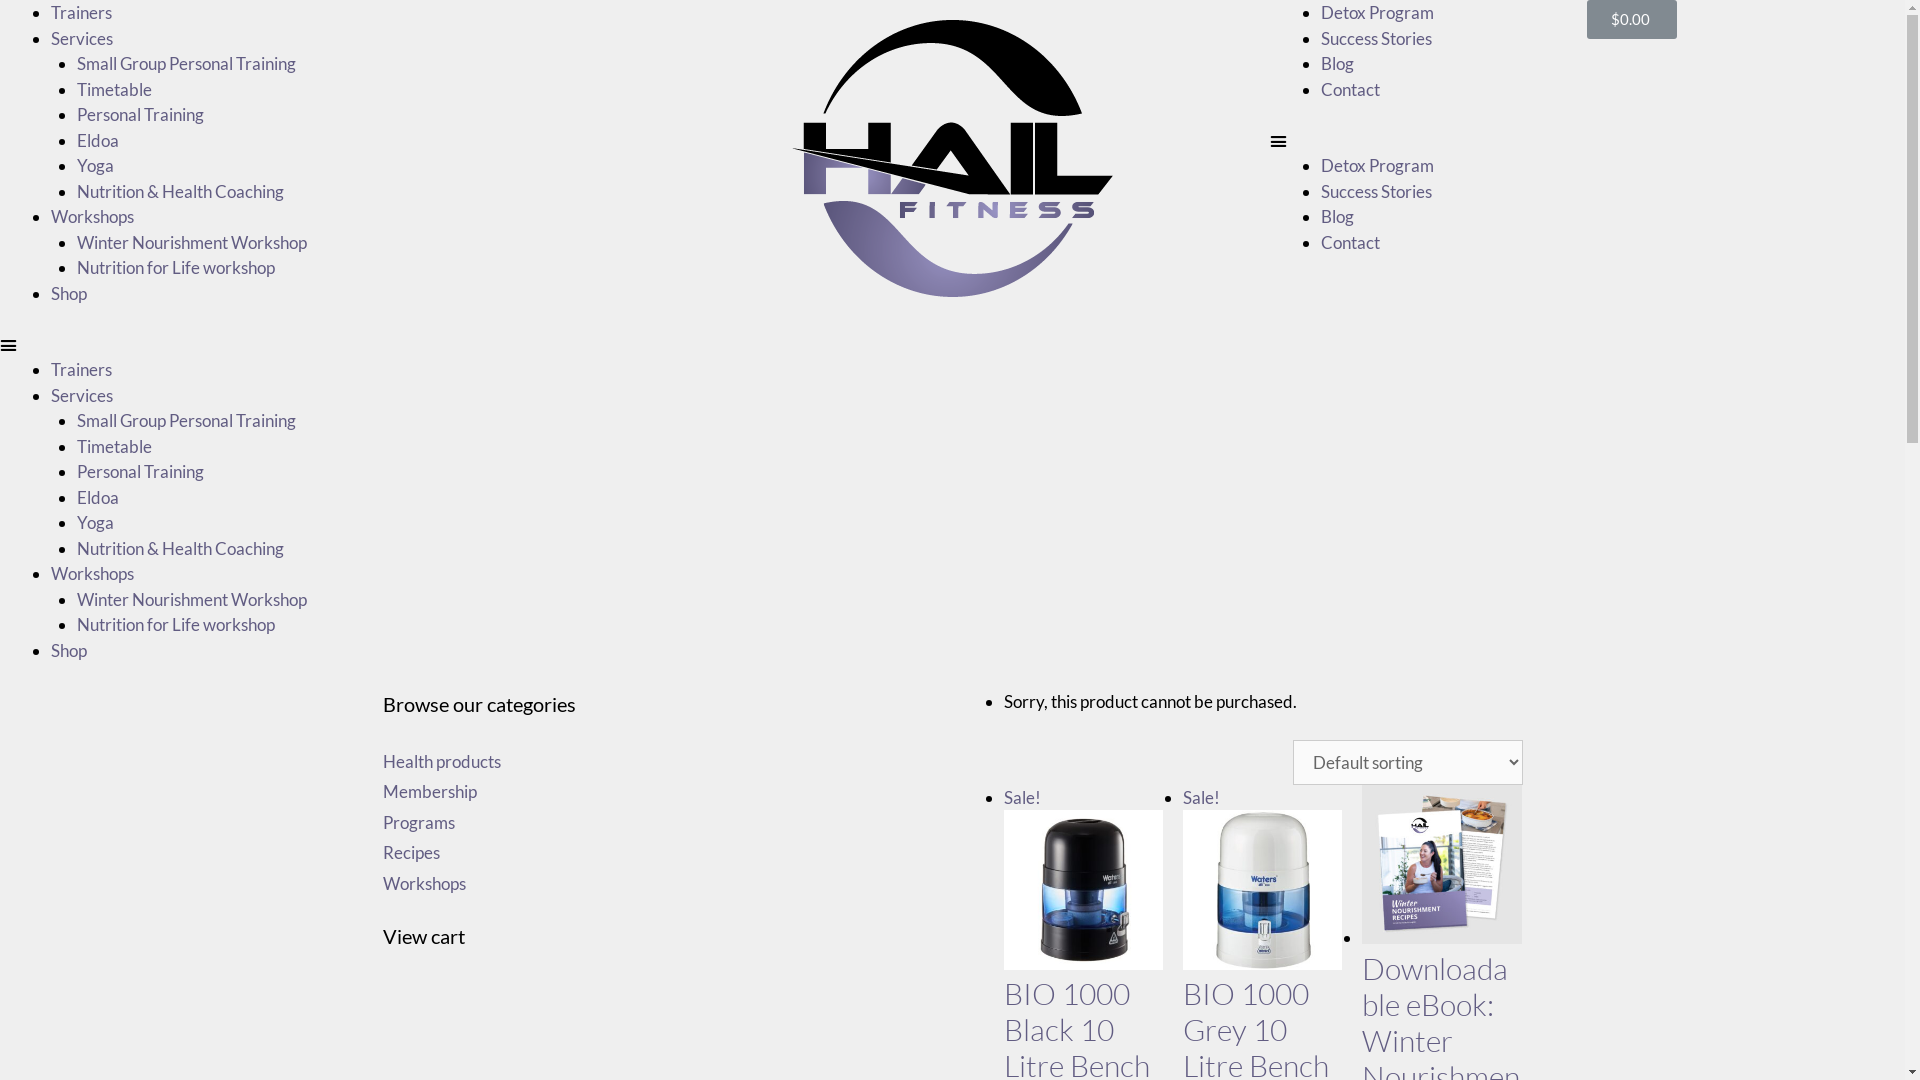 This screenshot has width=1920, height=1080. What do you see at coordinates (92, 574) in the screenshot?
I see `Workshops` at bounding box center [92, 574].